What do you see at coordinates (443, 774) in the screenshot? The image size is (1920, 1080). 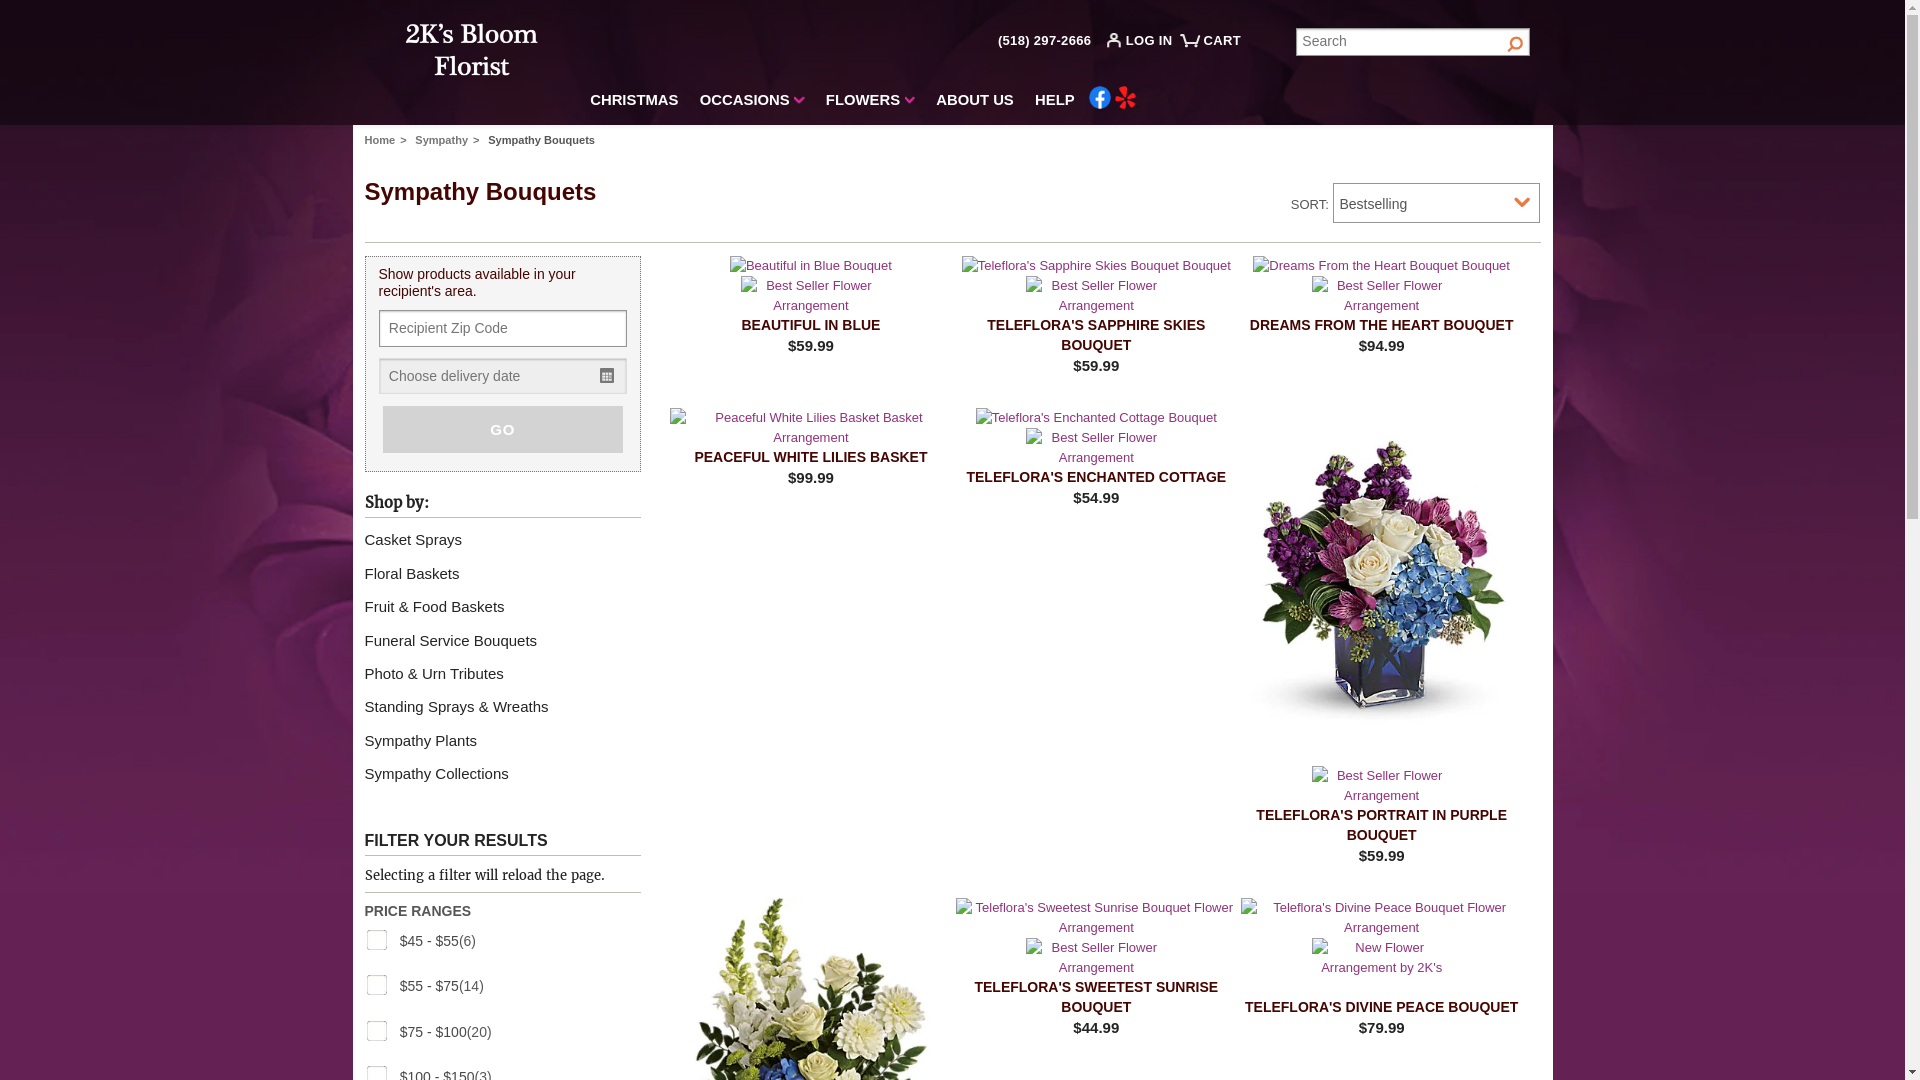 I see `Sympathy Collections` at bounding box center [443, 774].